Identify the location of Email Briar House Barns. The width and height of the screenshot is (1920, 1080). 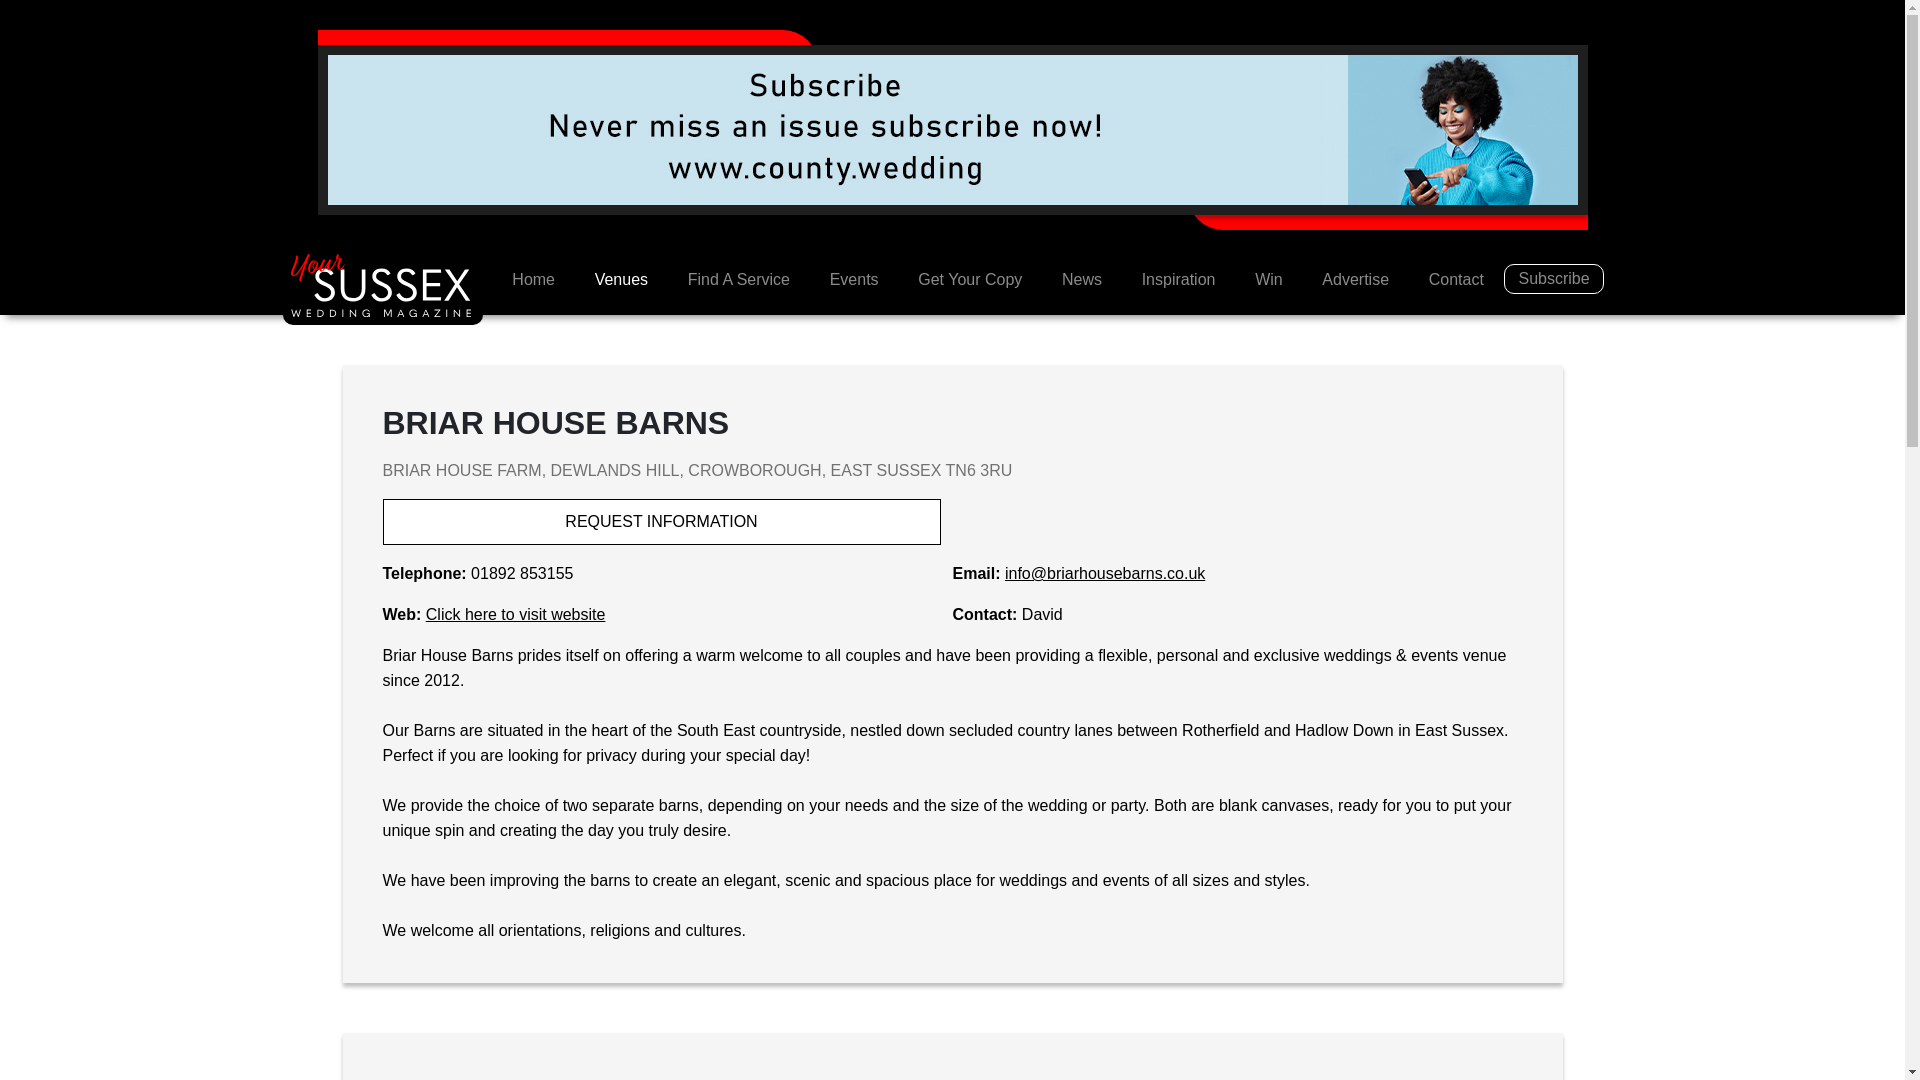
(1104, 573).